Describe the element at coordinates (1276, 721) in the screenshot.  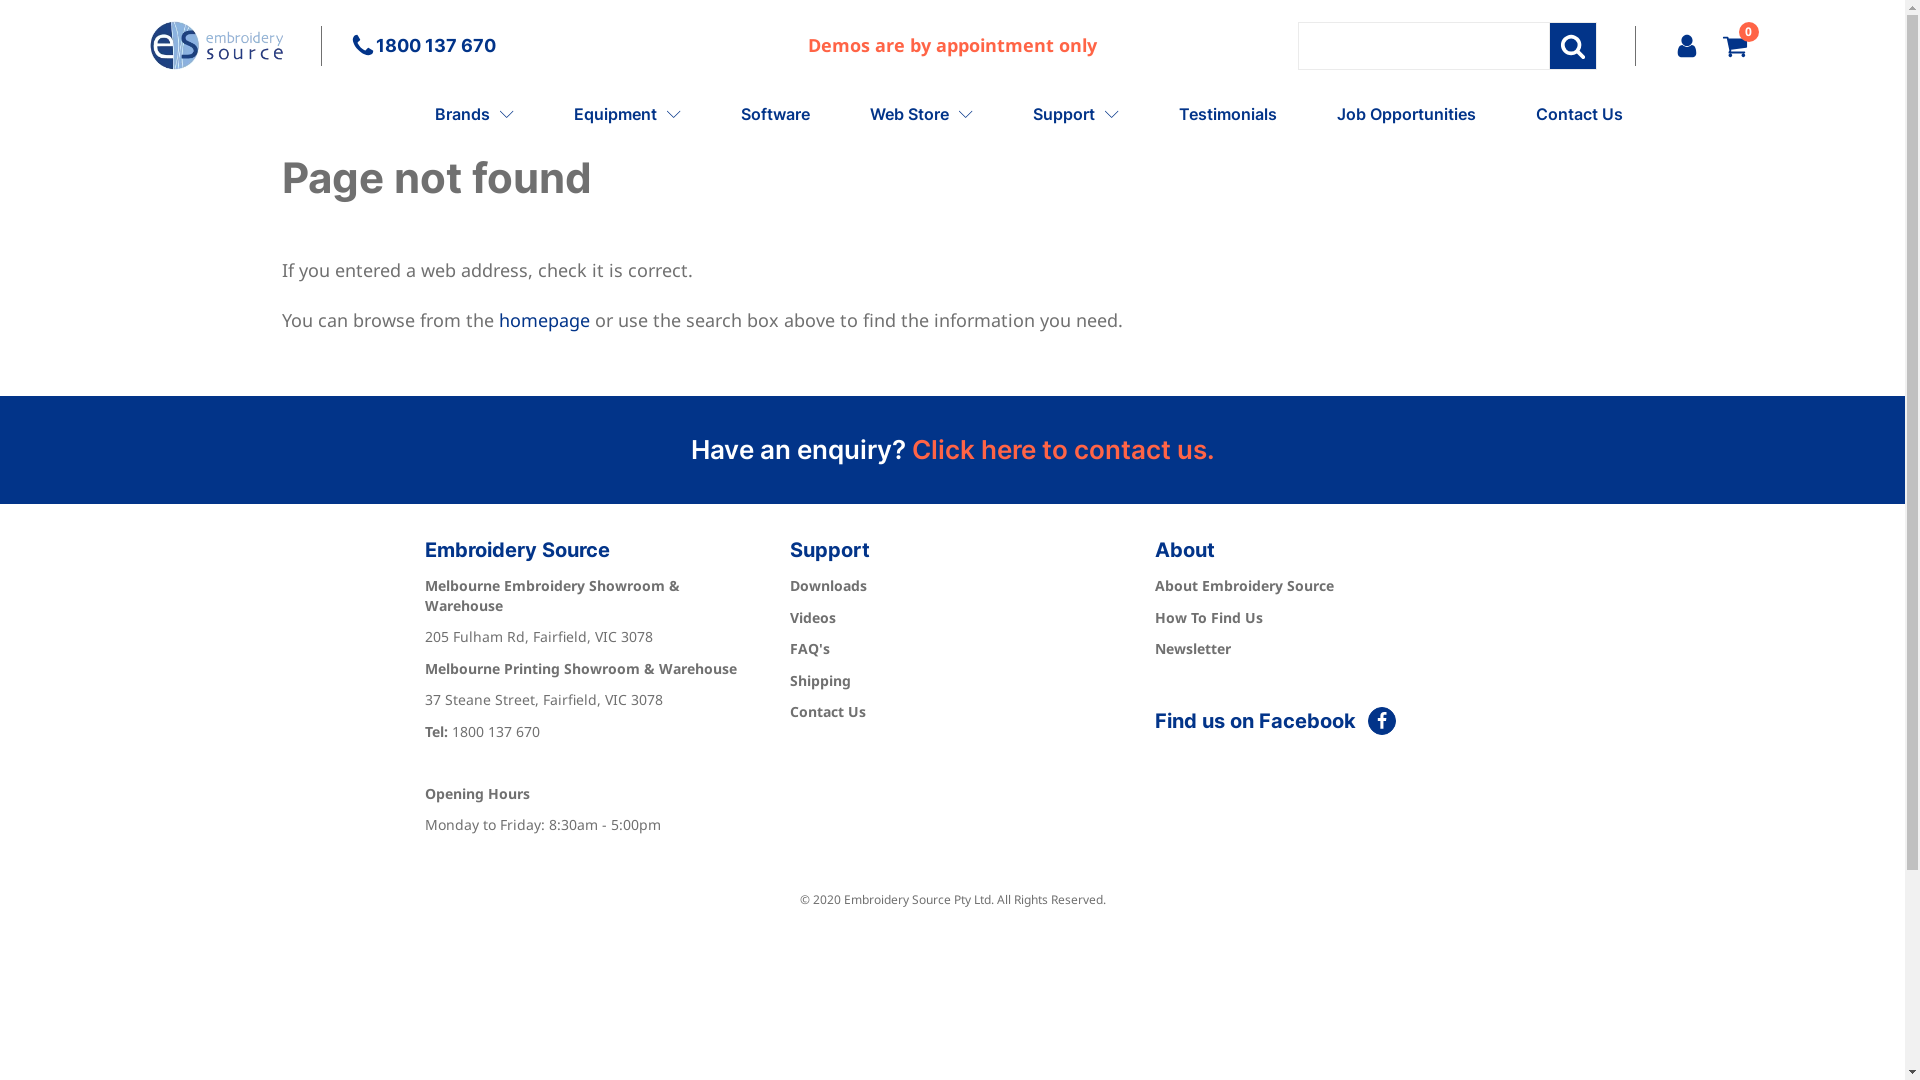
I see `Find us on Facebook` at that location.